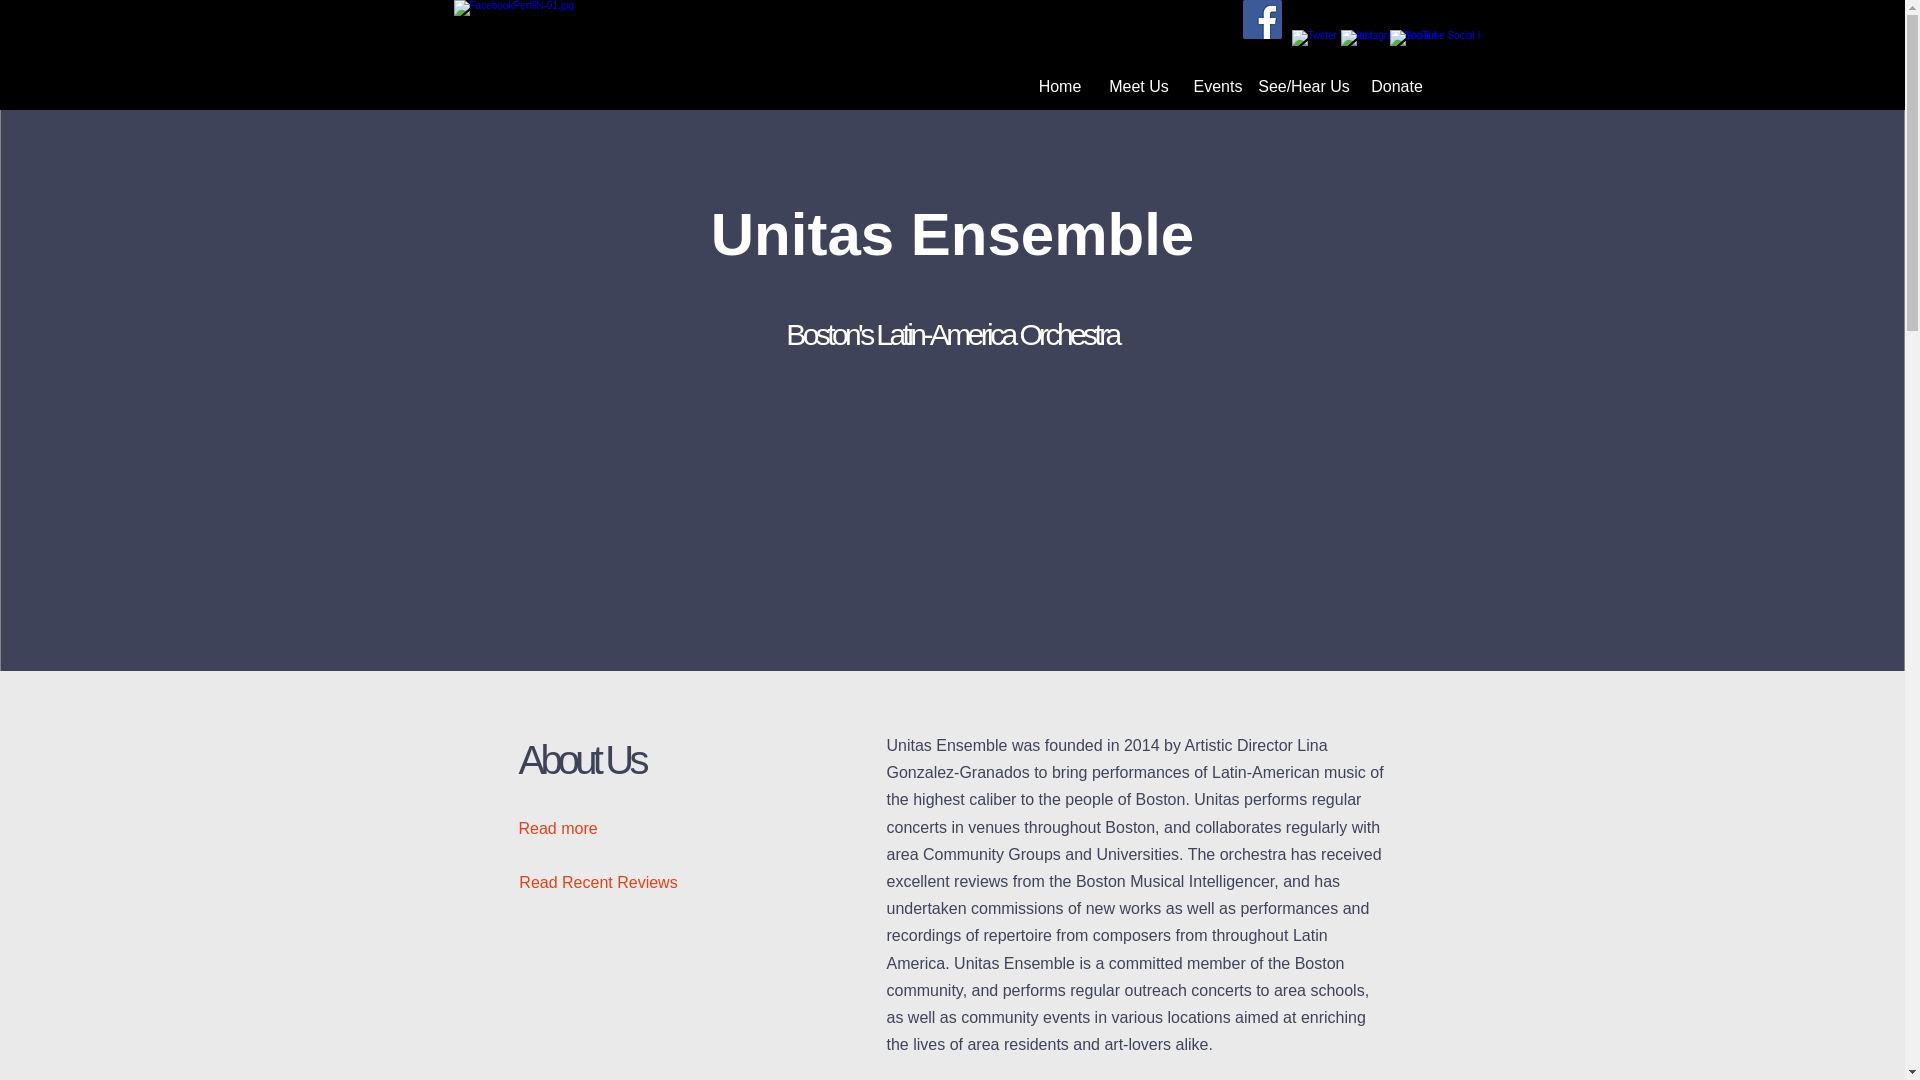 Image resolution: width=1920 pixels, height=1080 pixels. Describe the element at coordinates (598, 882) in the screenshot. I see `Read Recent Reviews` at that location.